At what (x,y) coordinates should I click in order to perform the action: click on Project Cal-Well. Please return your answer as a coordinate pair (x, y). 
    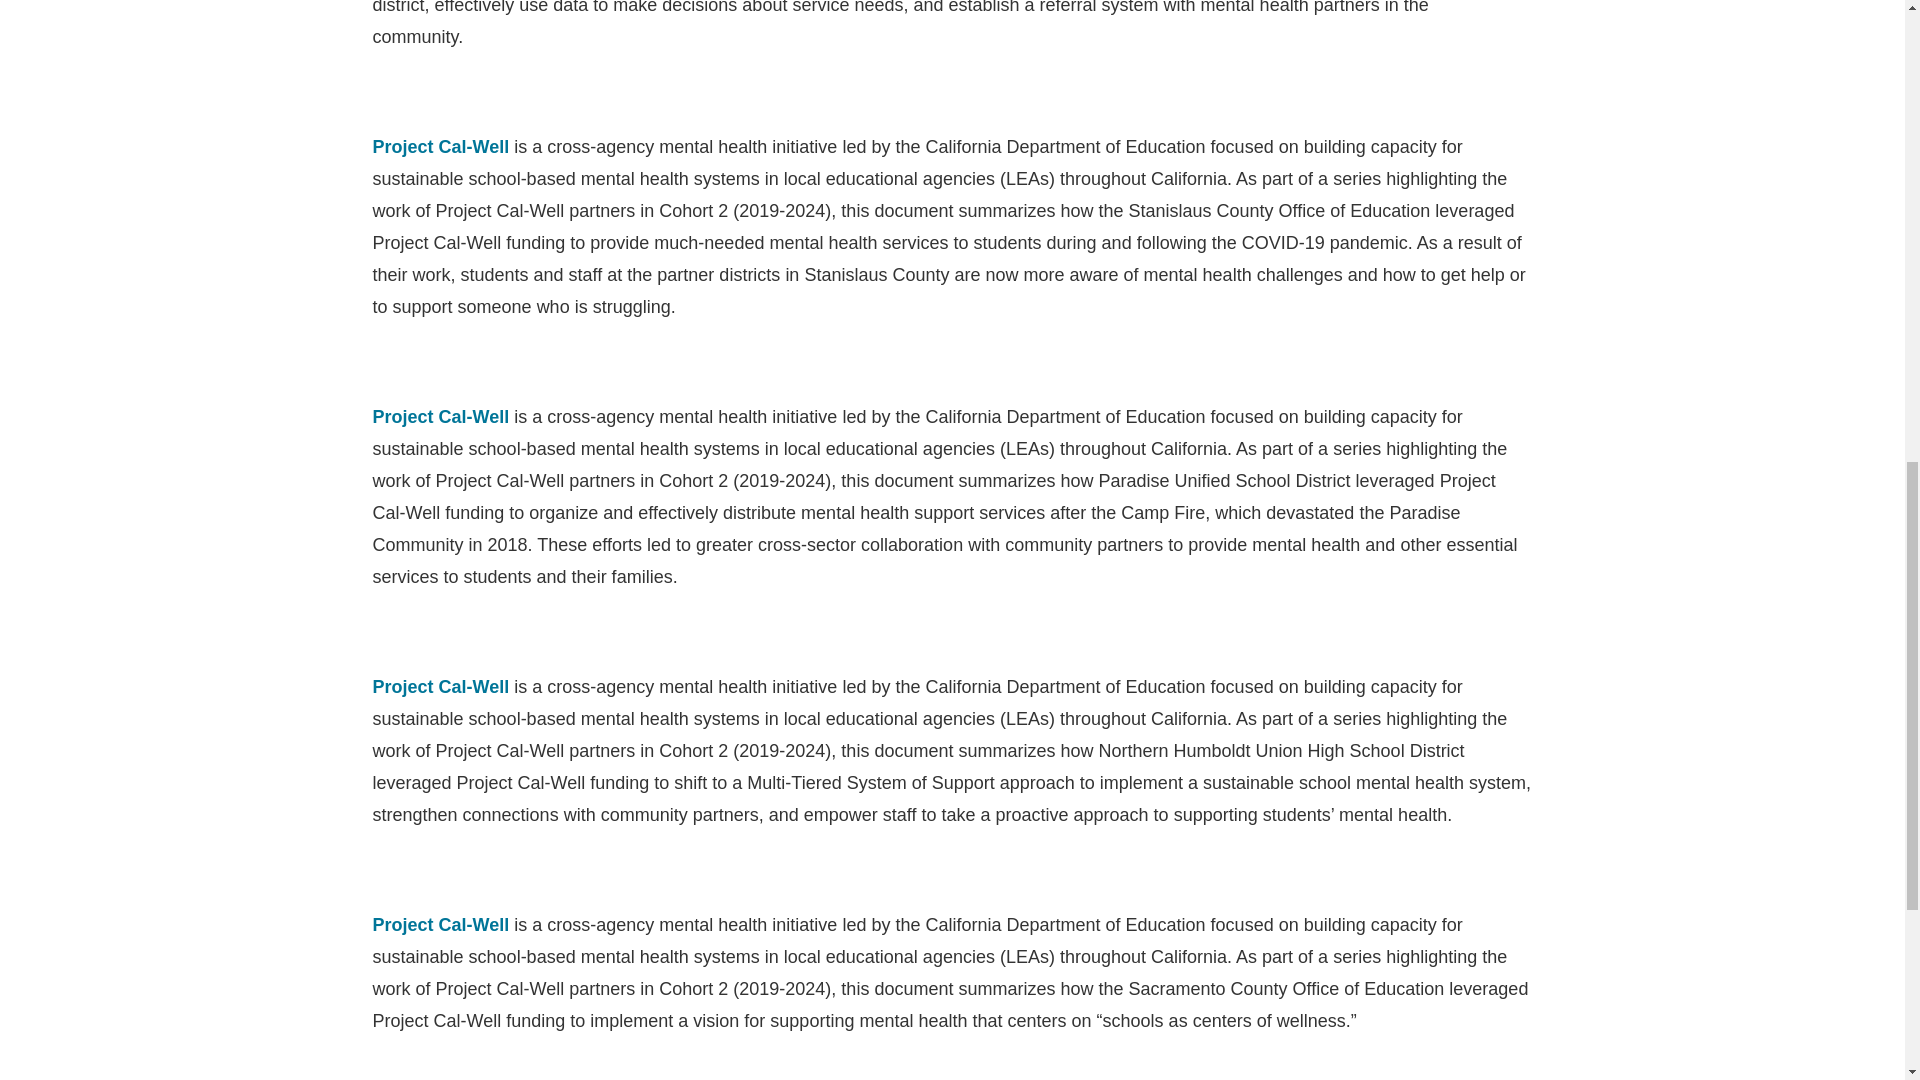
    Looking at the image, I should click on (440, 686).